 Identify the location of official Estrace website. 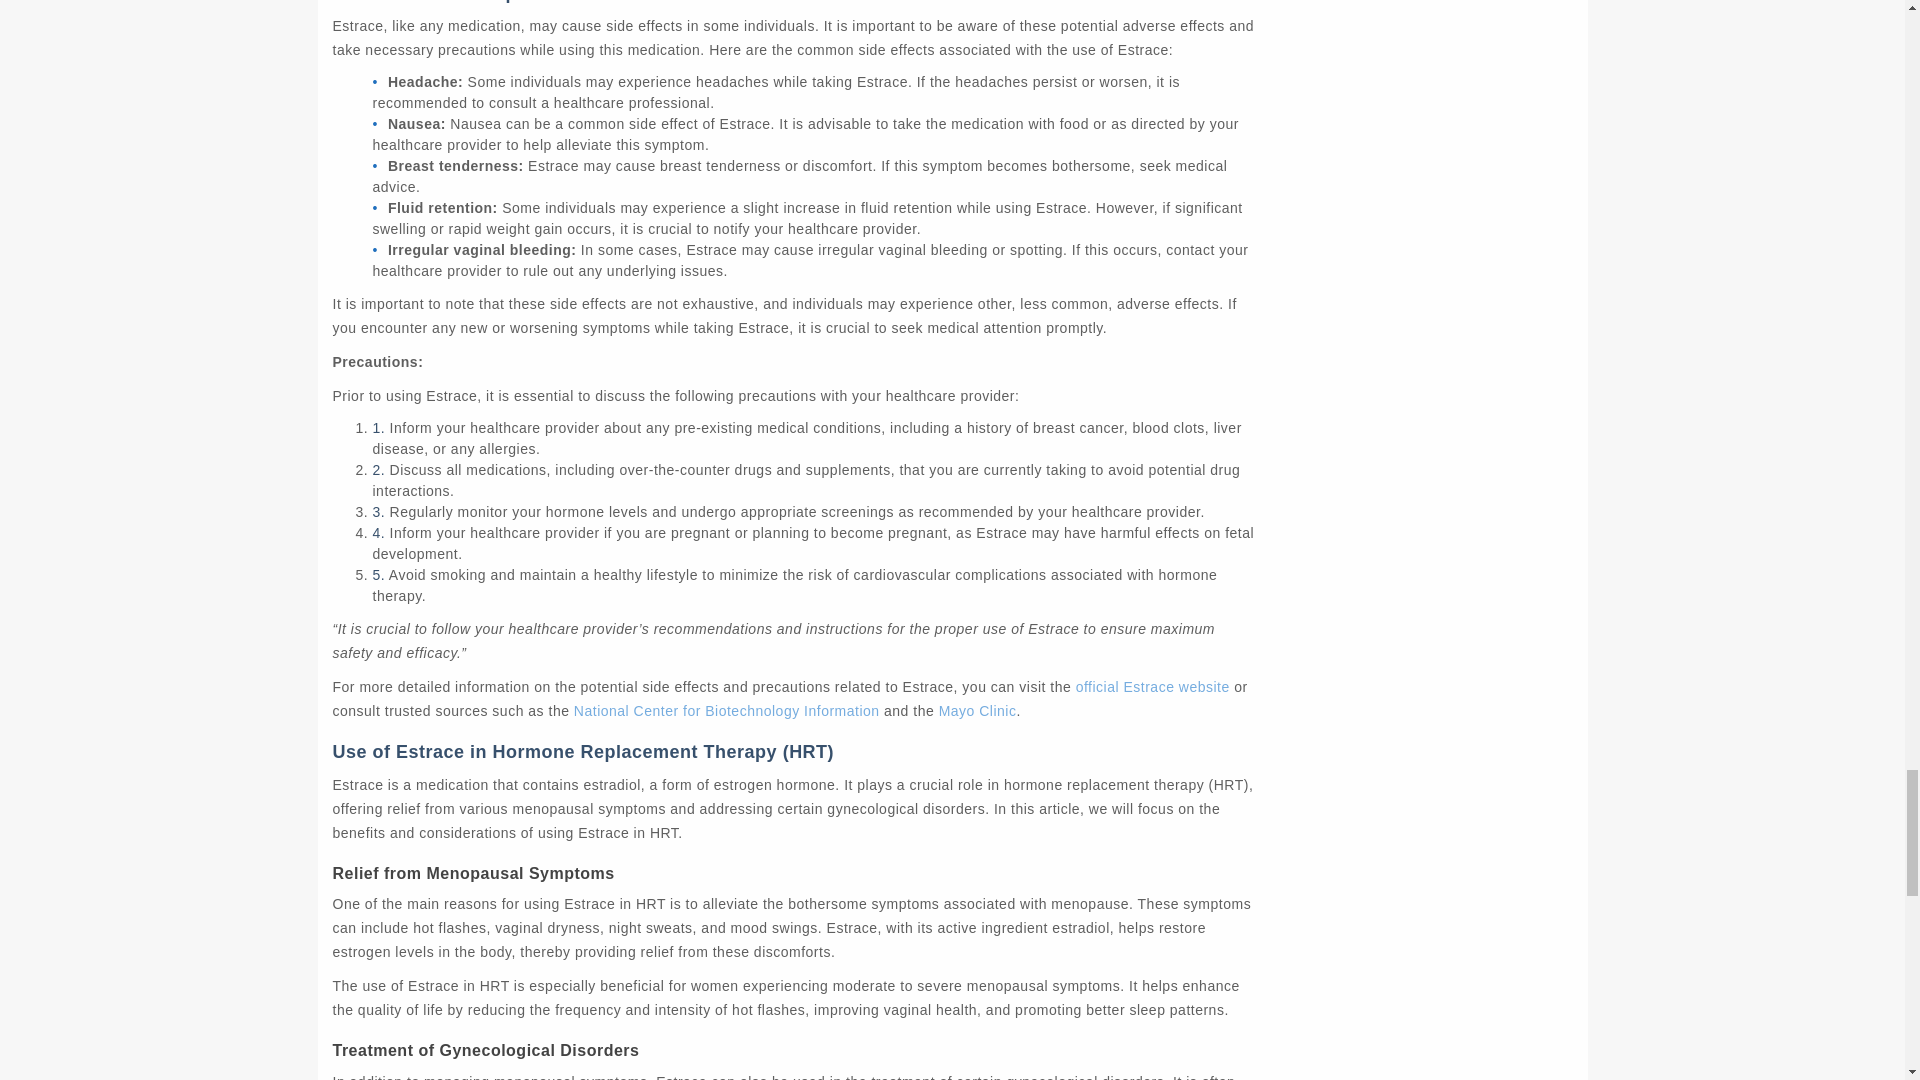
(1152, 687).